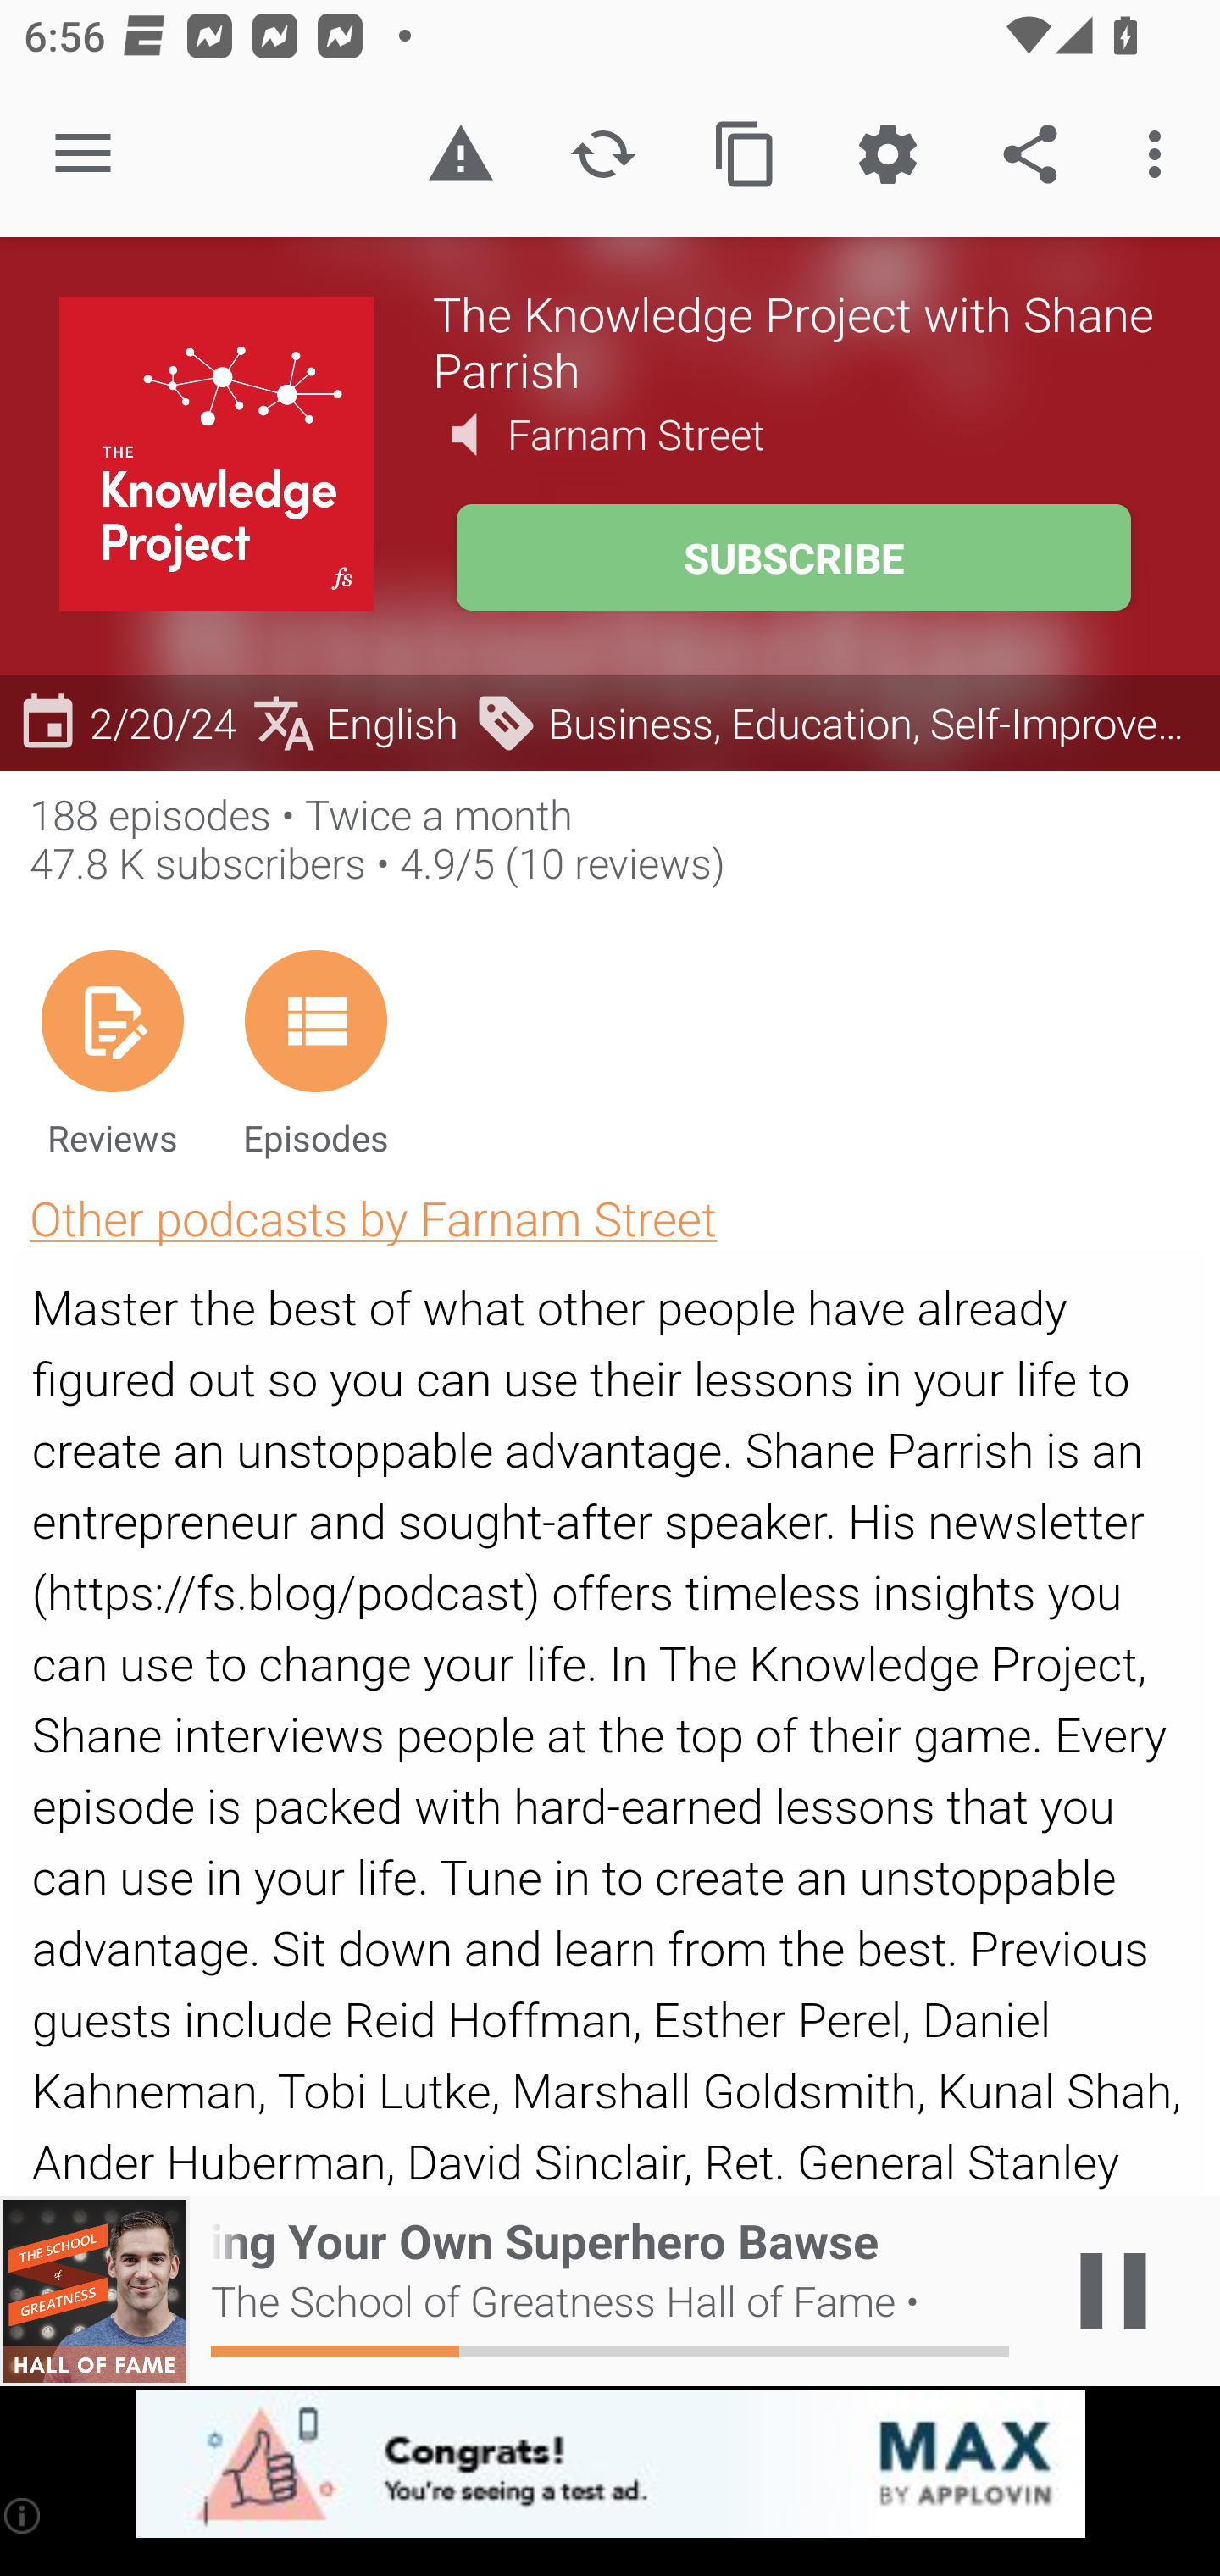 The height and width of the screenshot is (2576, 1220). What do you see at coordinates (610, 2465) in the screenshot?
I see `app-monetization` at bounding box center [610, 2465].